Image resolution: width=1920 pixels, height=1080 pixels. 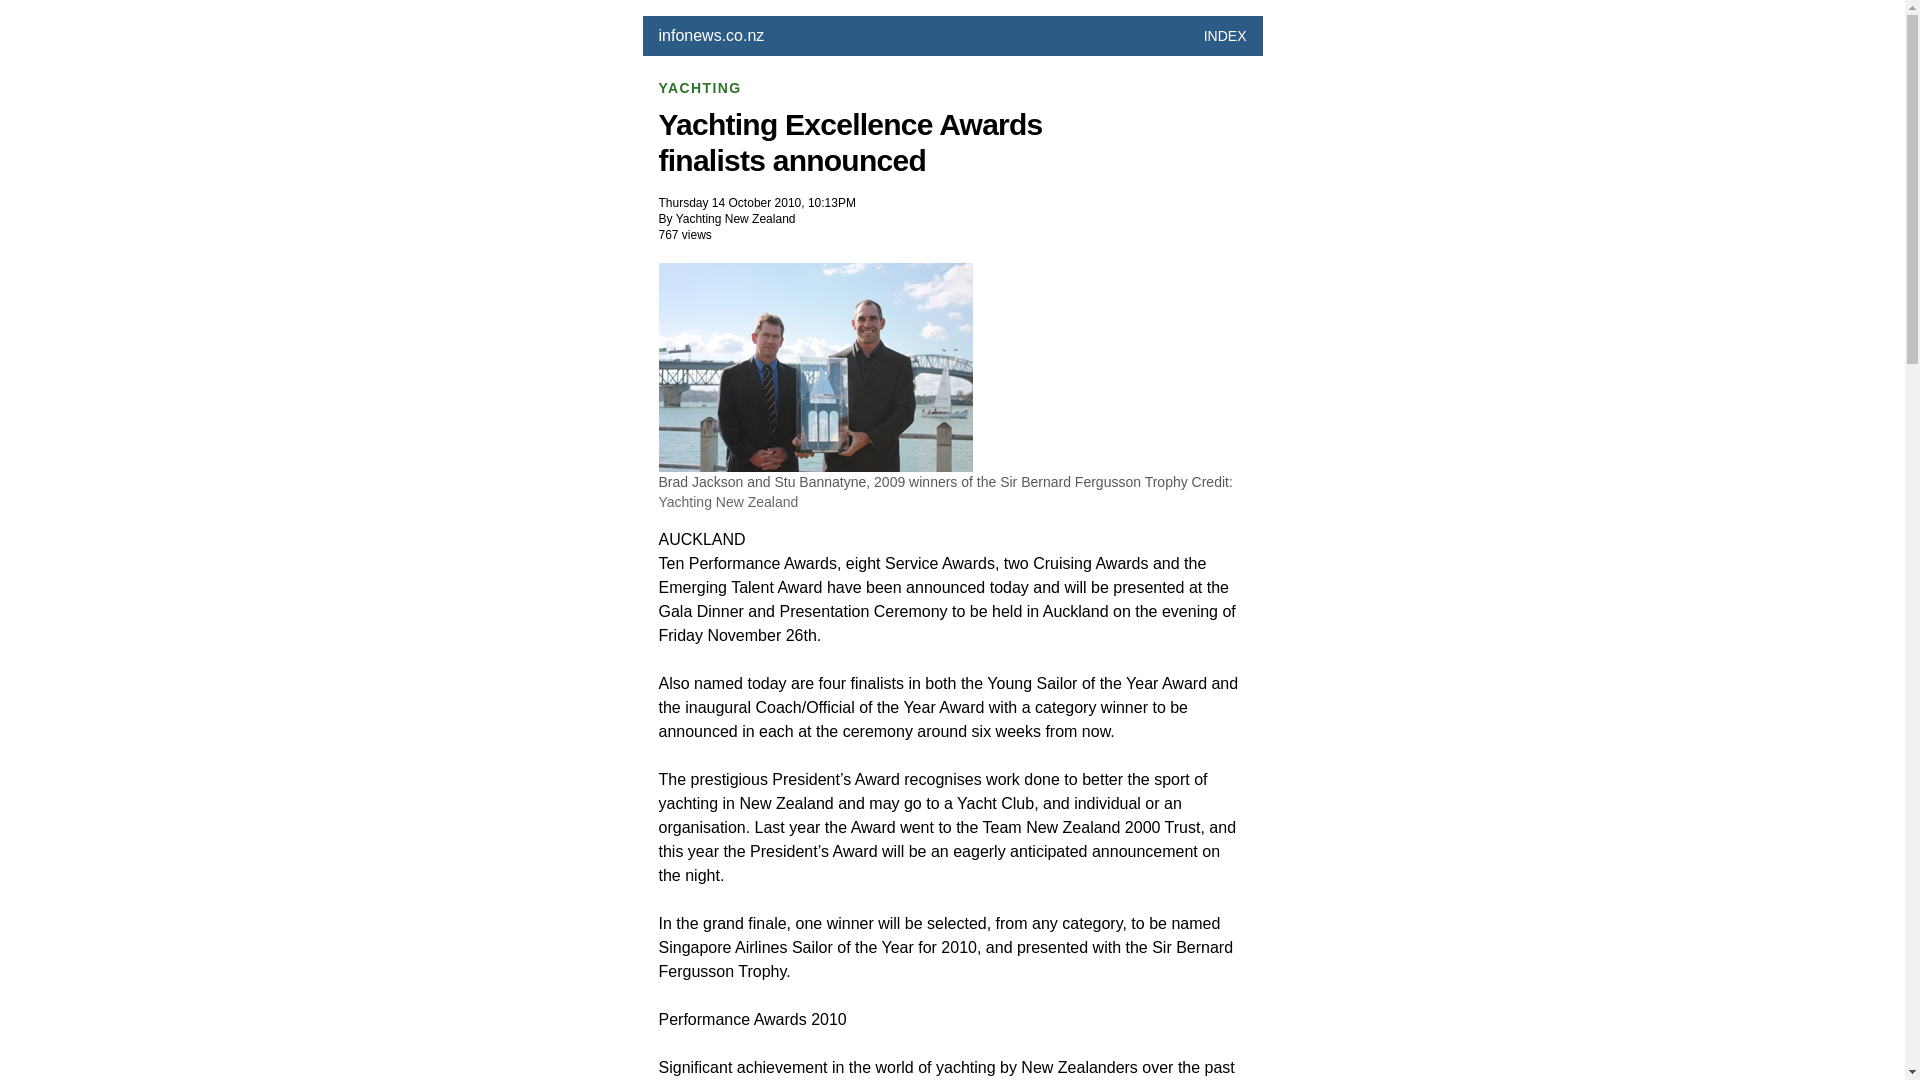 What do you see at coordinates (728, 501) in the screenshot?
I see `Yachting New Zealand` at bounding box center [728, 501].